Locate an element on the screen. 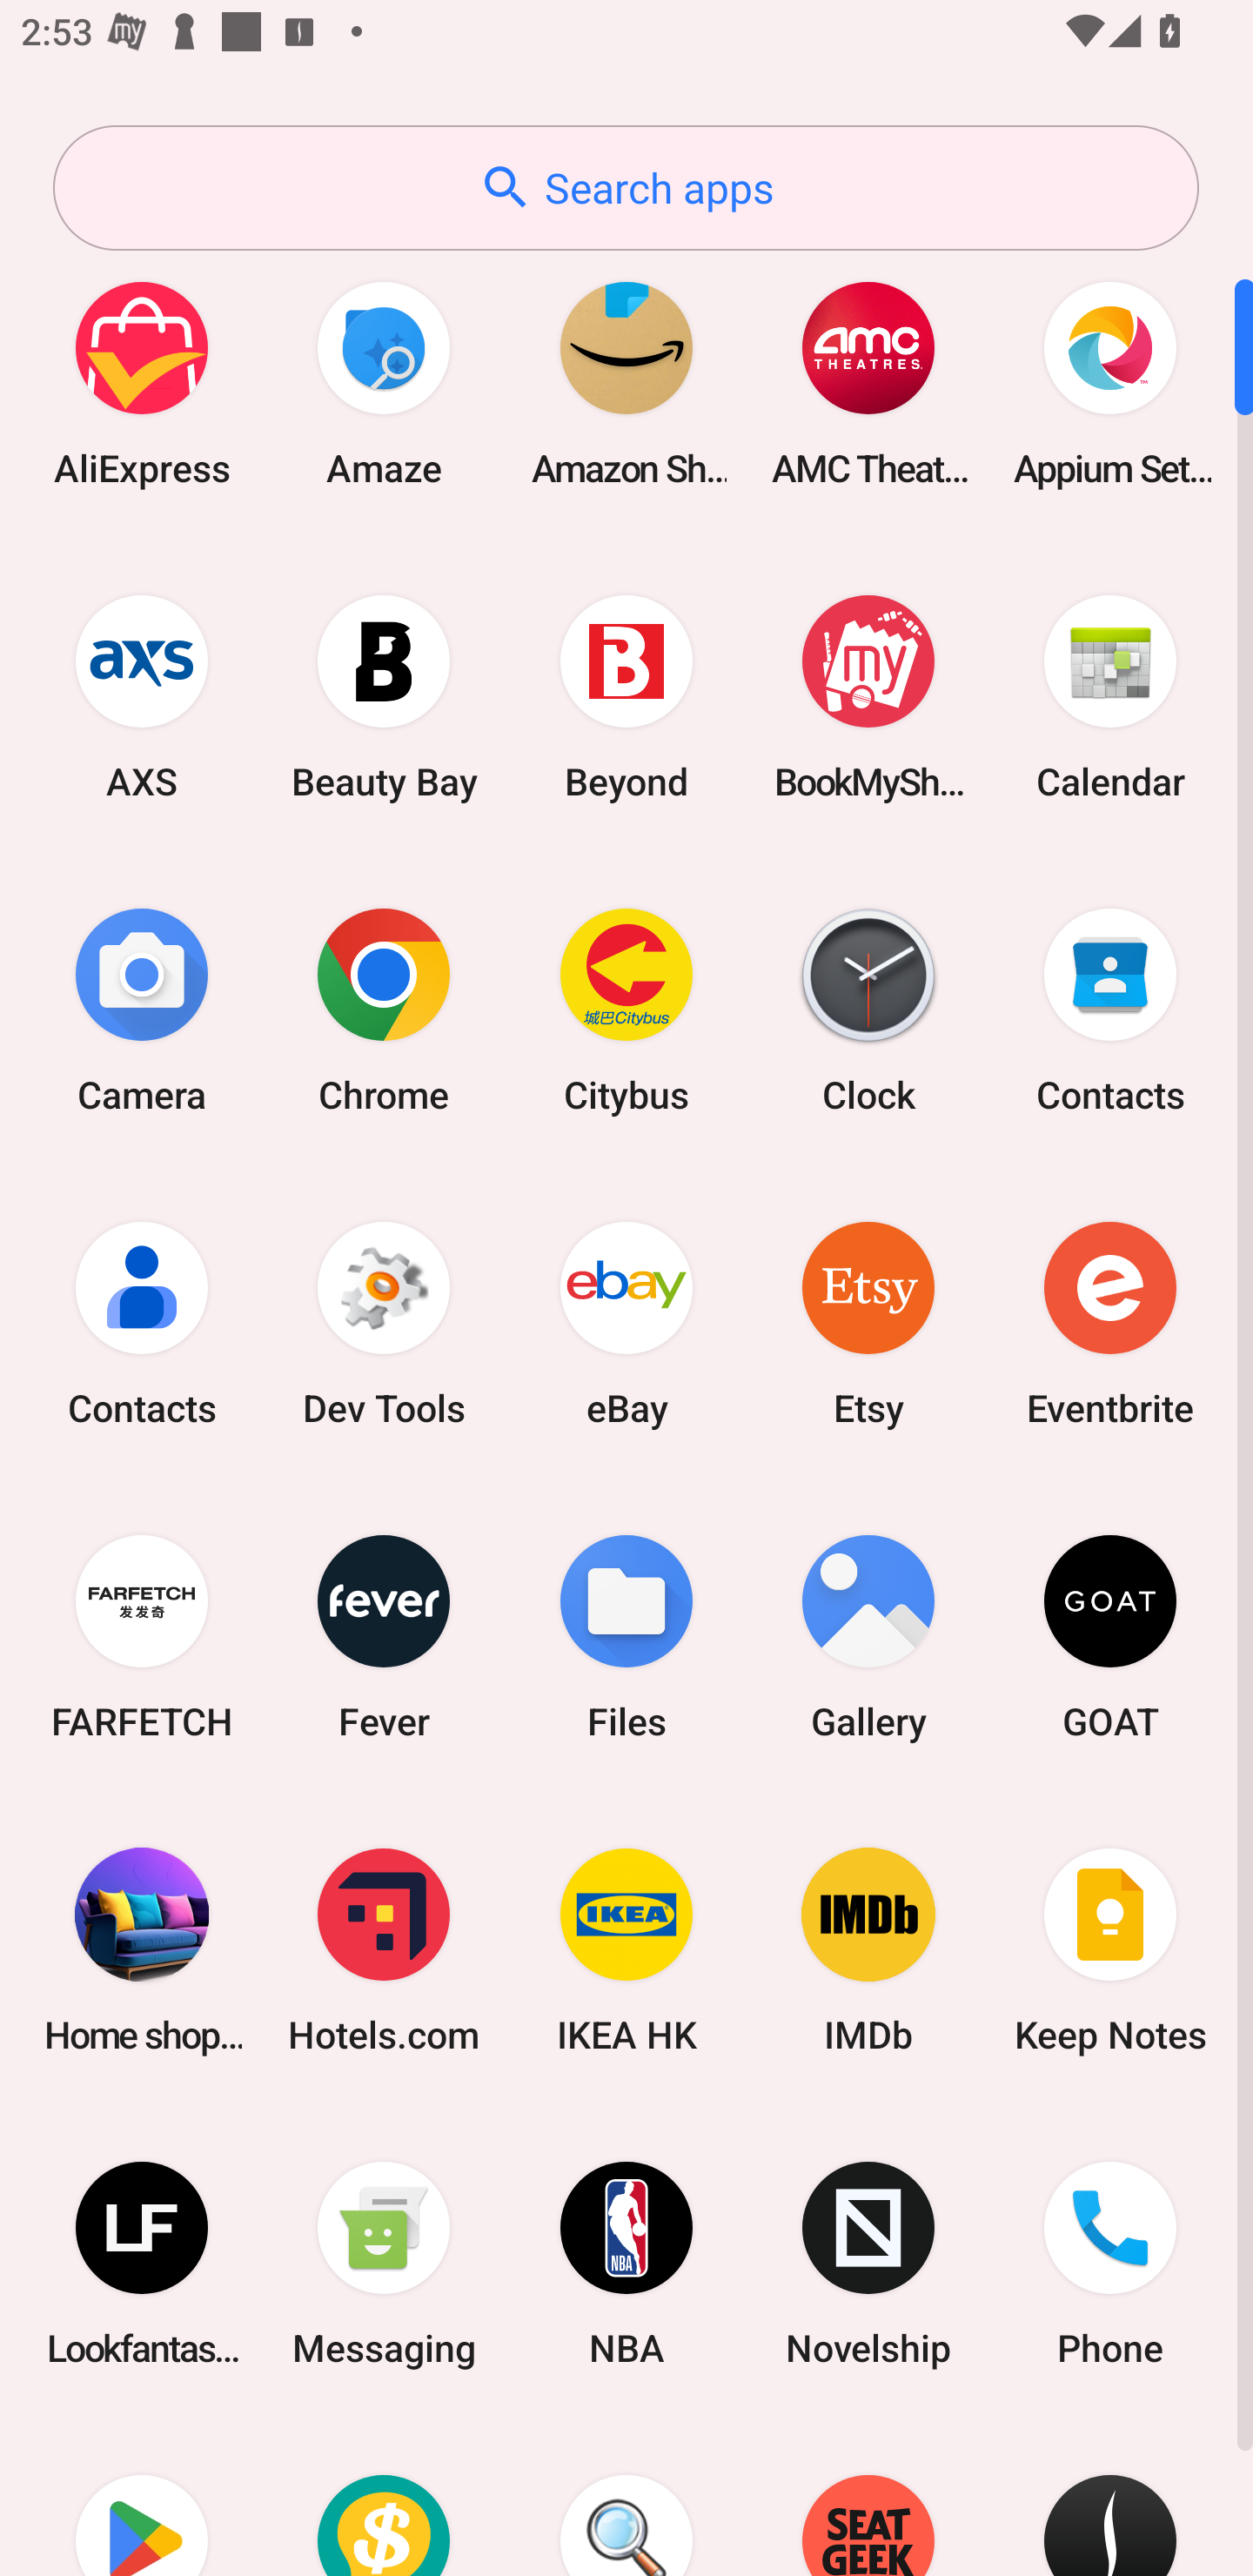 Image resolution: width=1253 pixels, height=2576 pixels. Contacts is located at coordinates (142, 1323).